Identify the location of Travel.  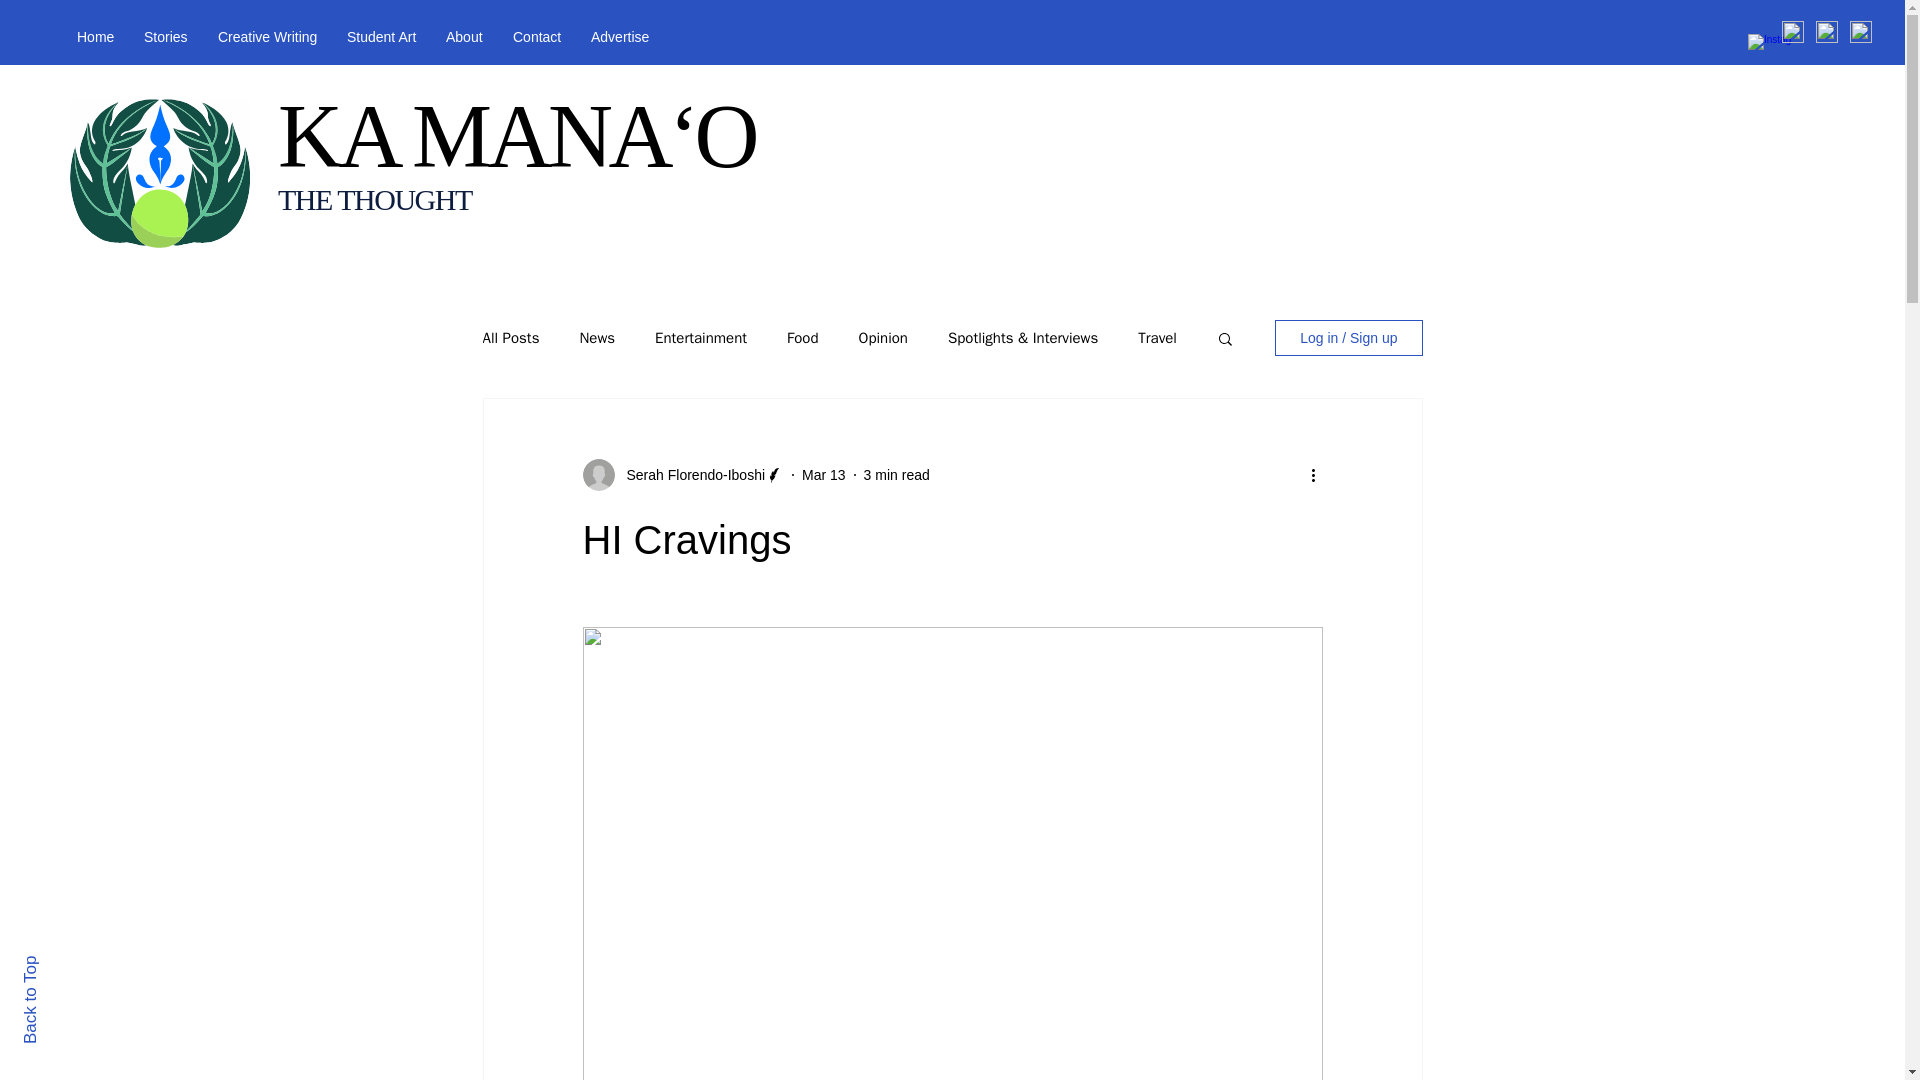
(1157, 337).